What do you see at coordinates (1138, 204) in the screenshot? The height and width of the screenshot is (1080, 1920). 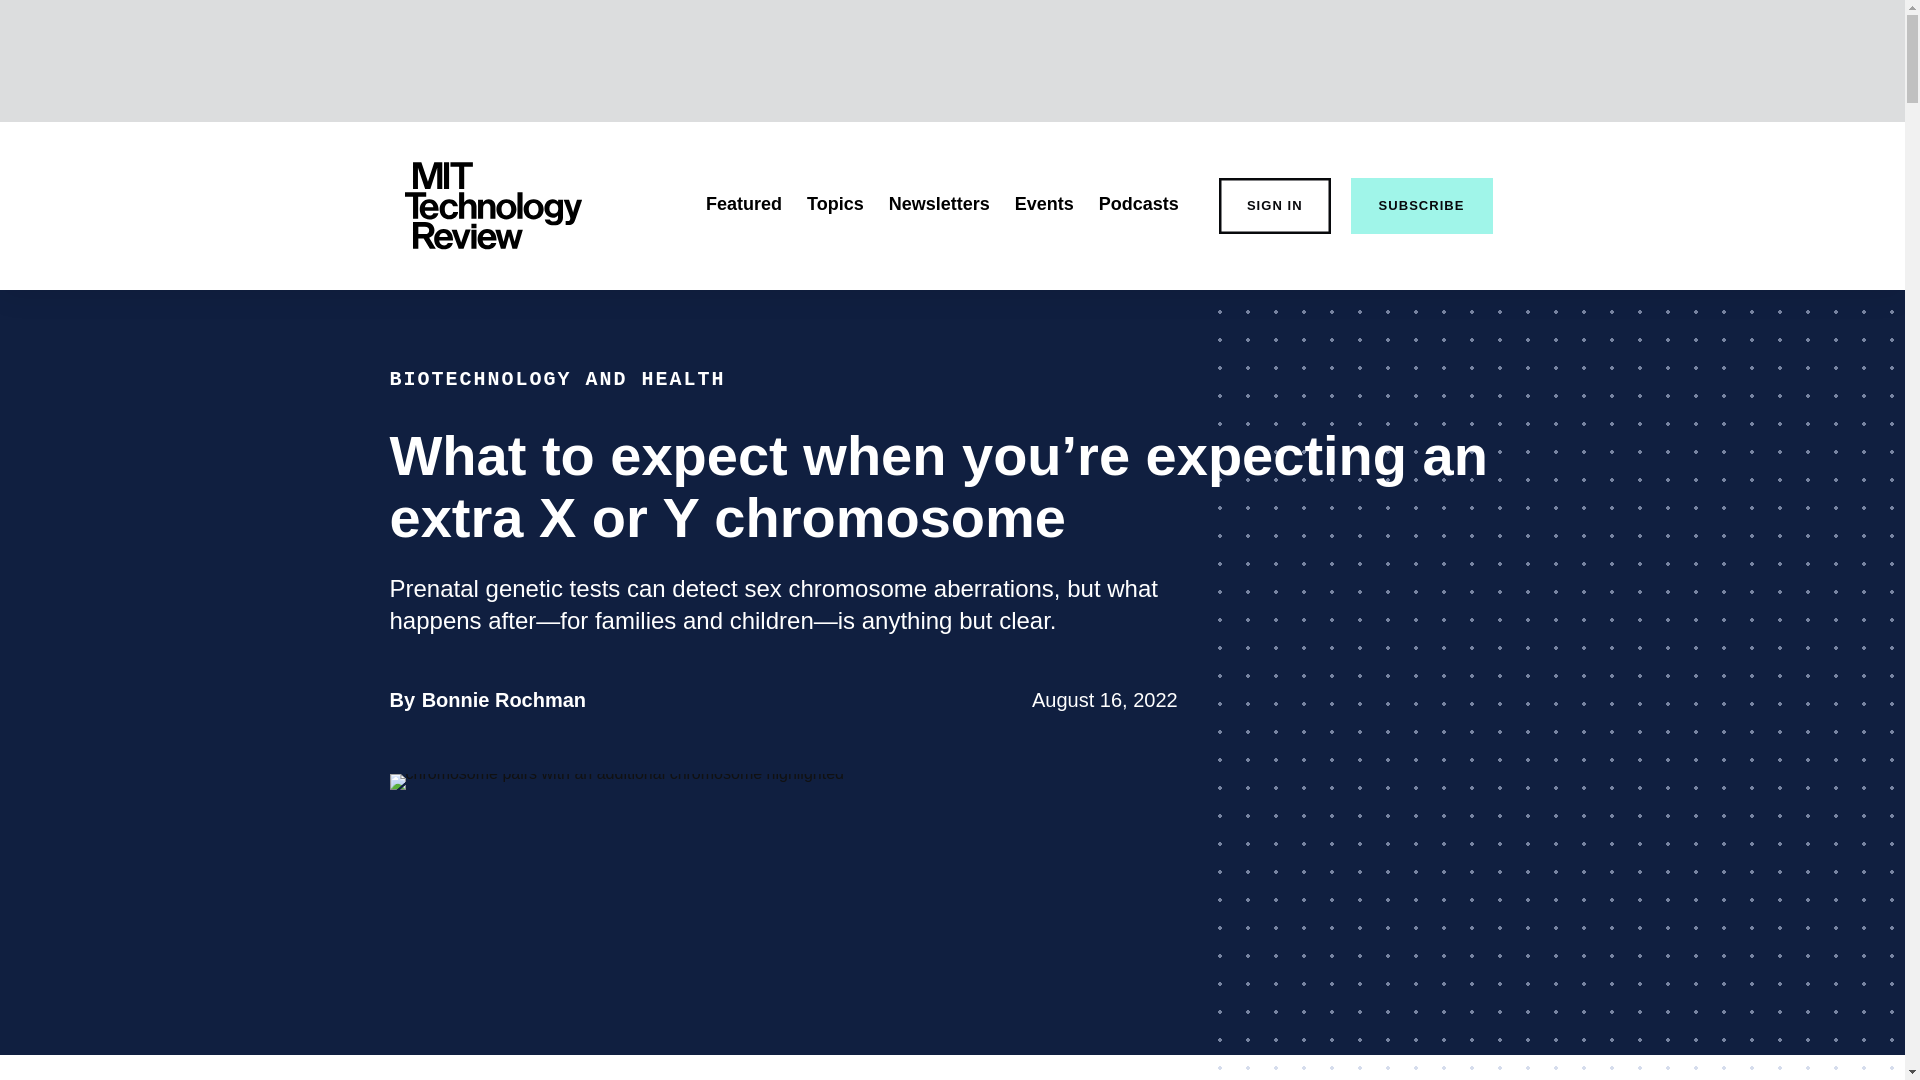 I see `SIGN IN` at bounding box center [1138, 204].